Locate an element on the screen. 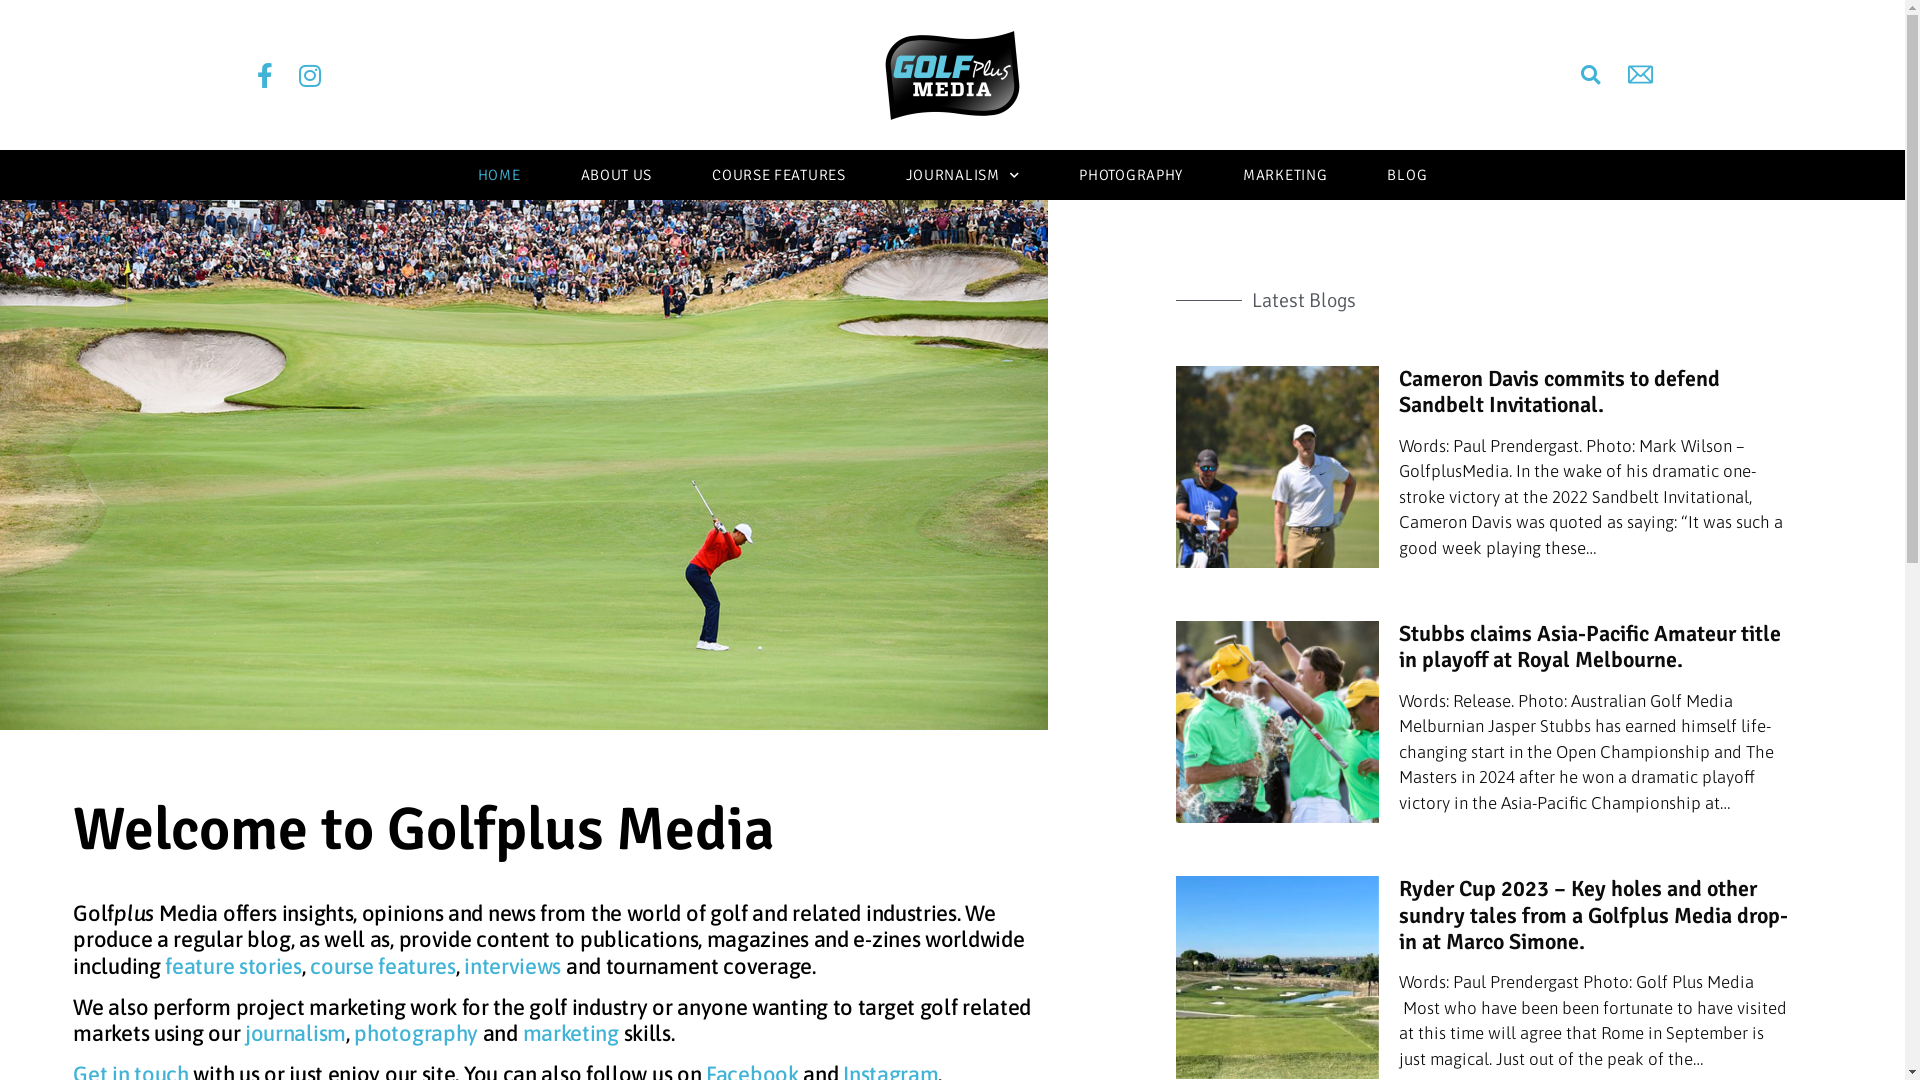 The width and height of the screenshot is (1920, 1080). cropped-golfplus-logo-1.png is located at coordinates (952, 74).